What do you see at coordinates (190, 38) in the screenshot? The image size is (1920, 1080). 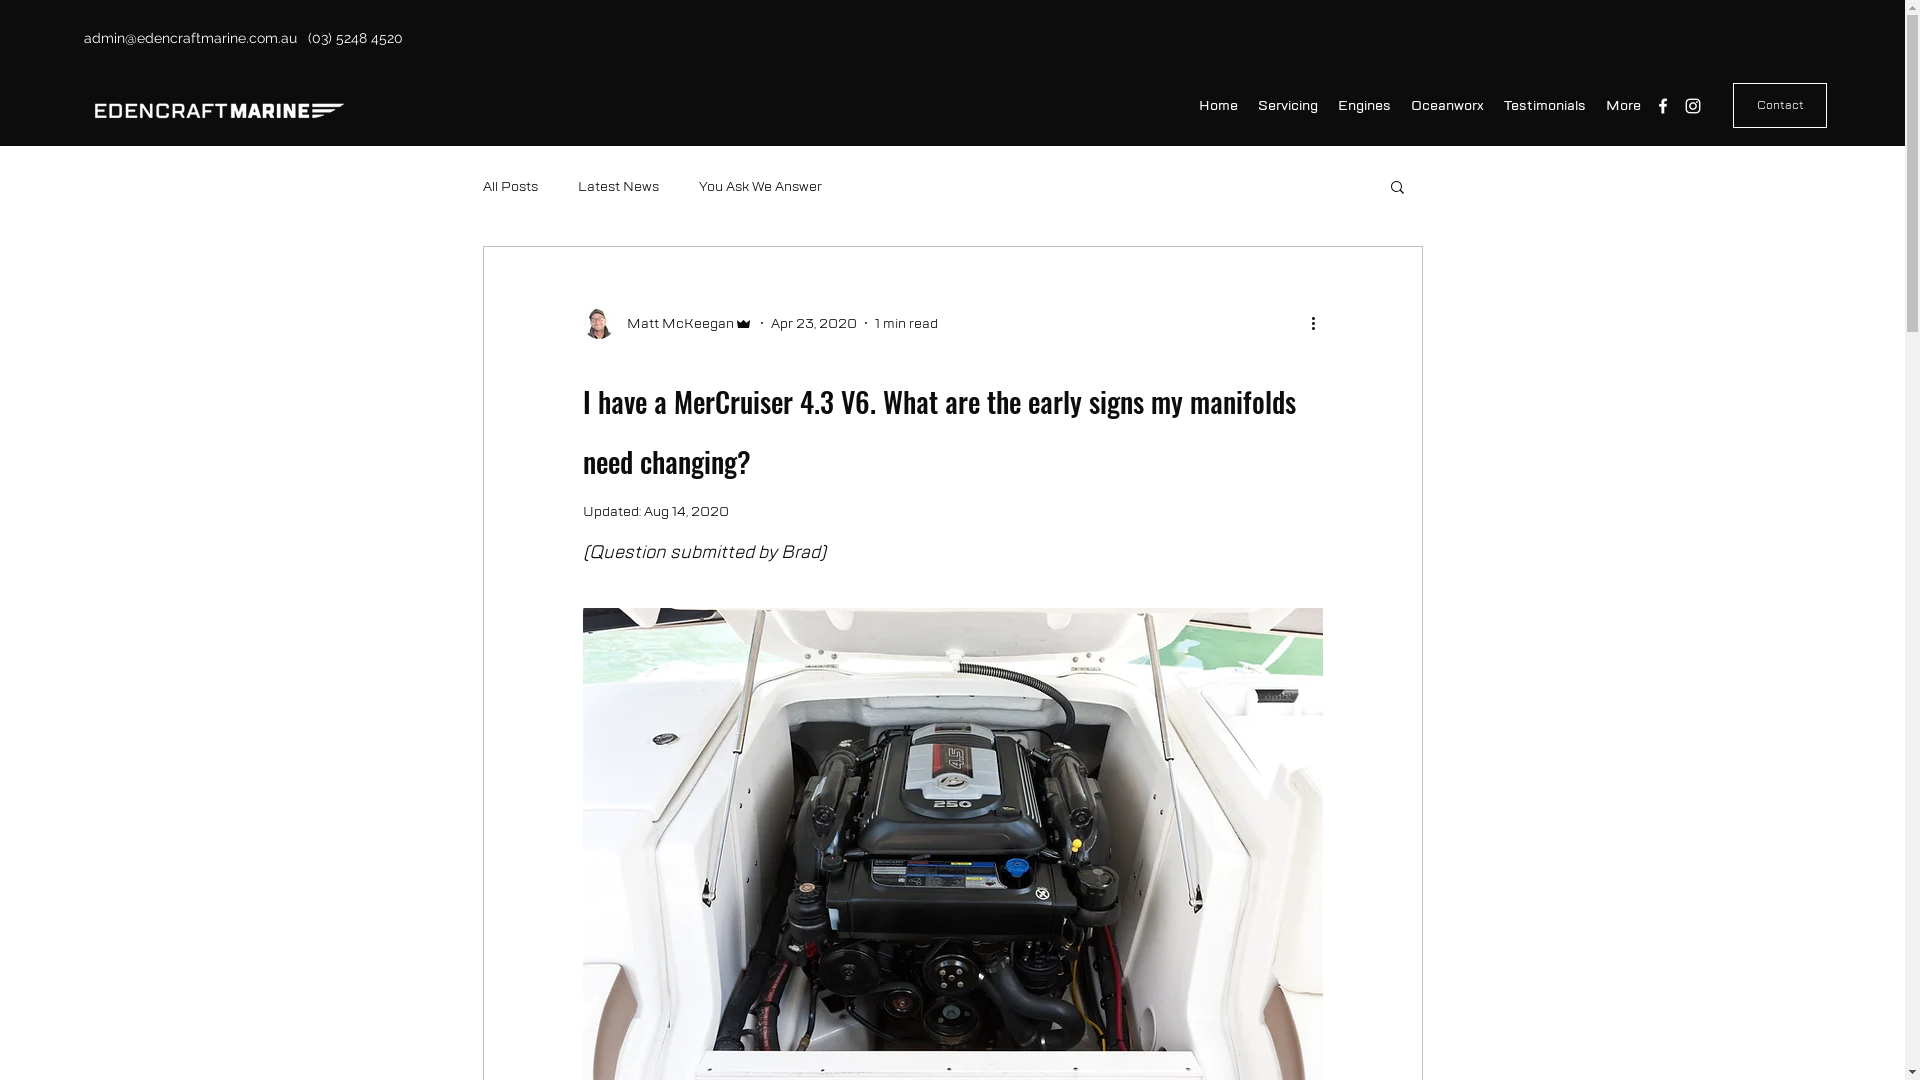 I see `admin@edencraftmarine.com.au` at bounding box center [190, 38].